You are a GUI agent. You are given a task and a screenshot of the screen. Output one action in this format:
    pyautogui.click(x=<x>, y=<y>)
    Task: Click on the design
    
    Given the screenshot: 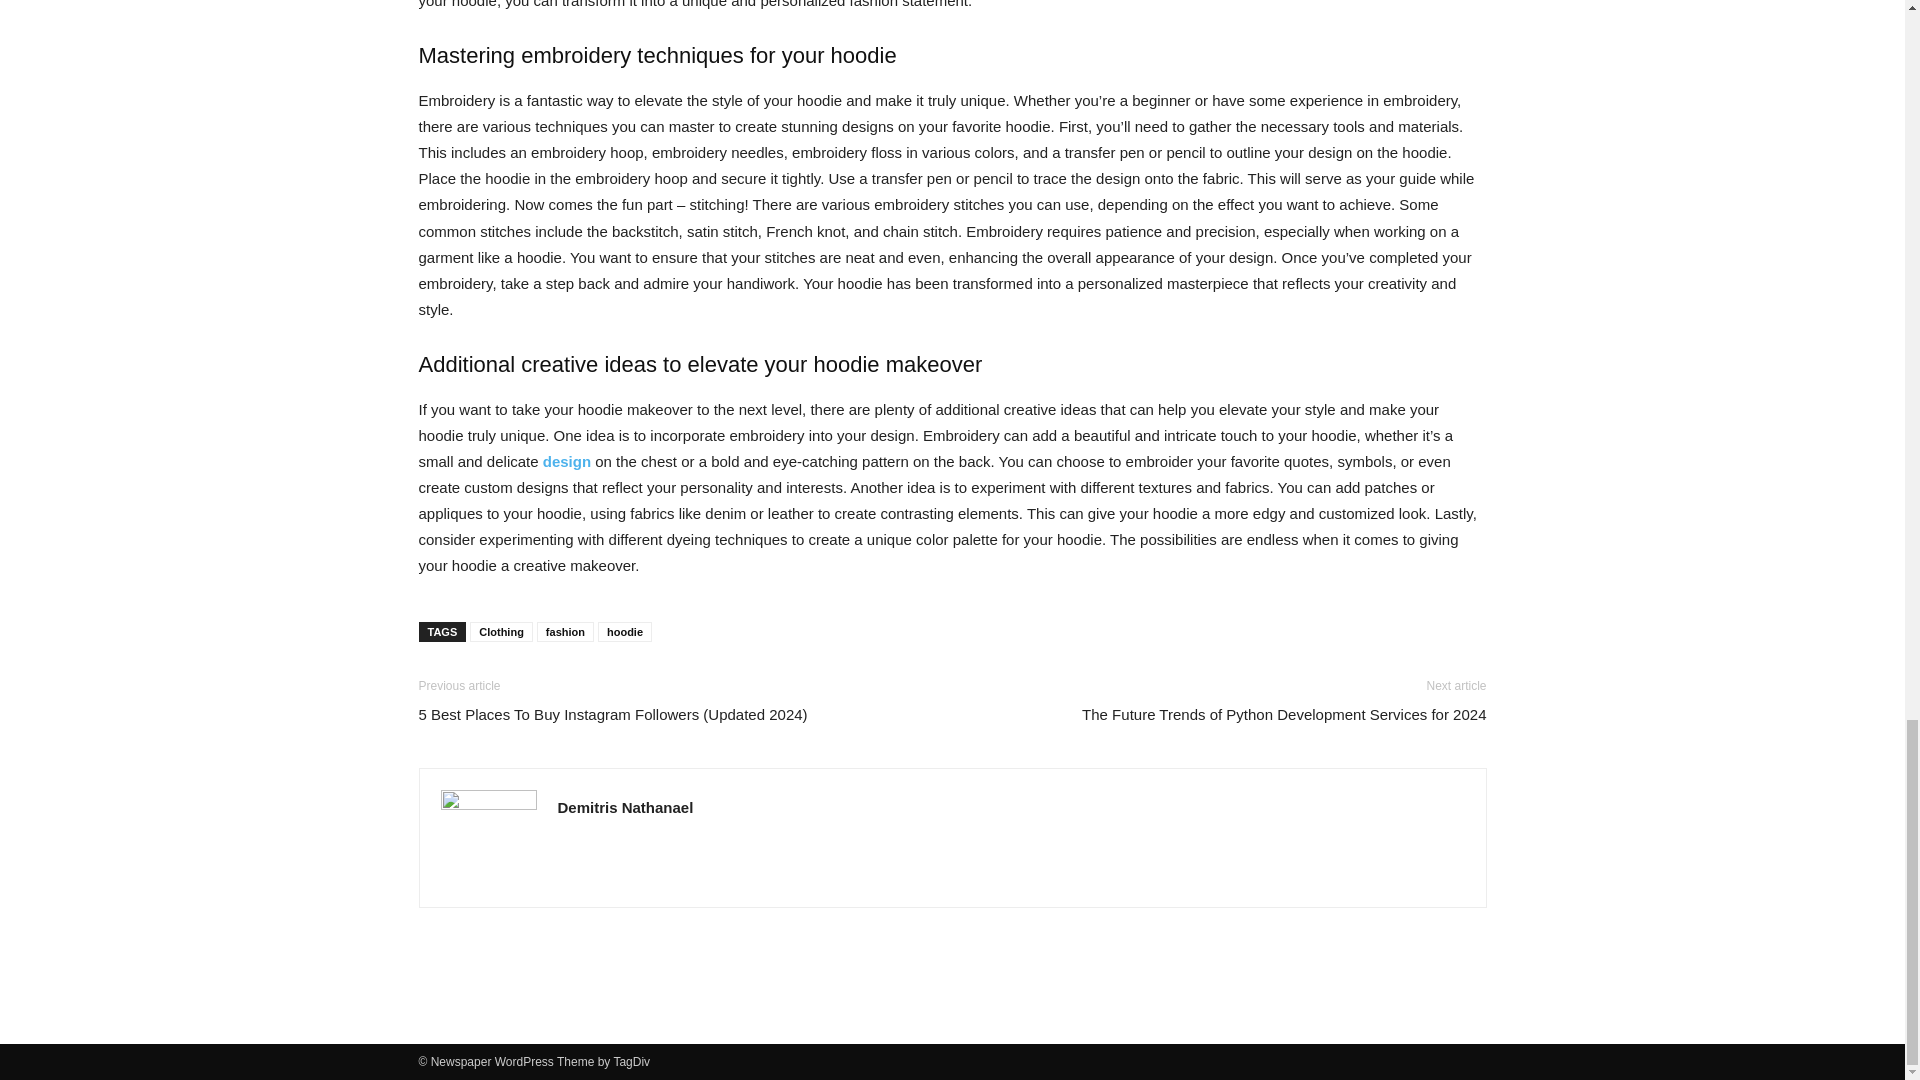 What is the action you would take?
    pyautogui.click(x=567, y=460)
    